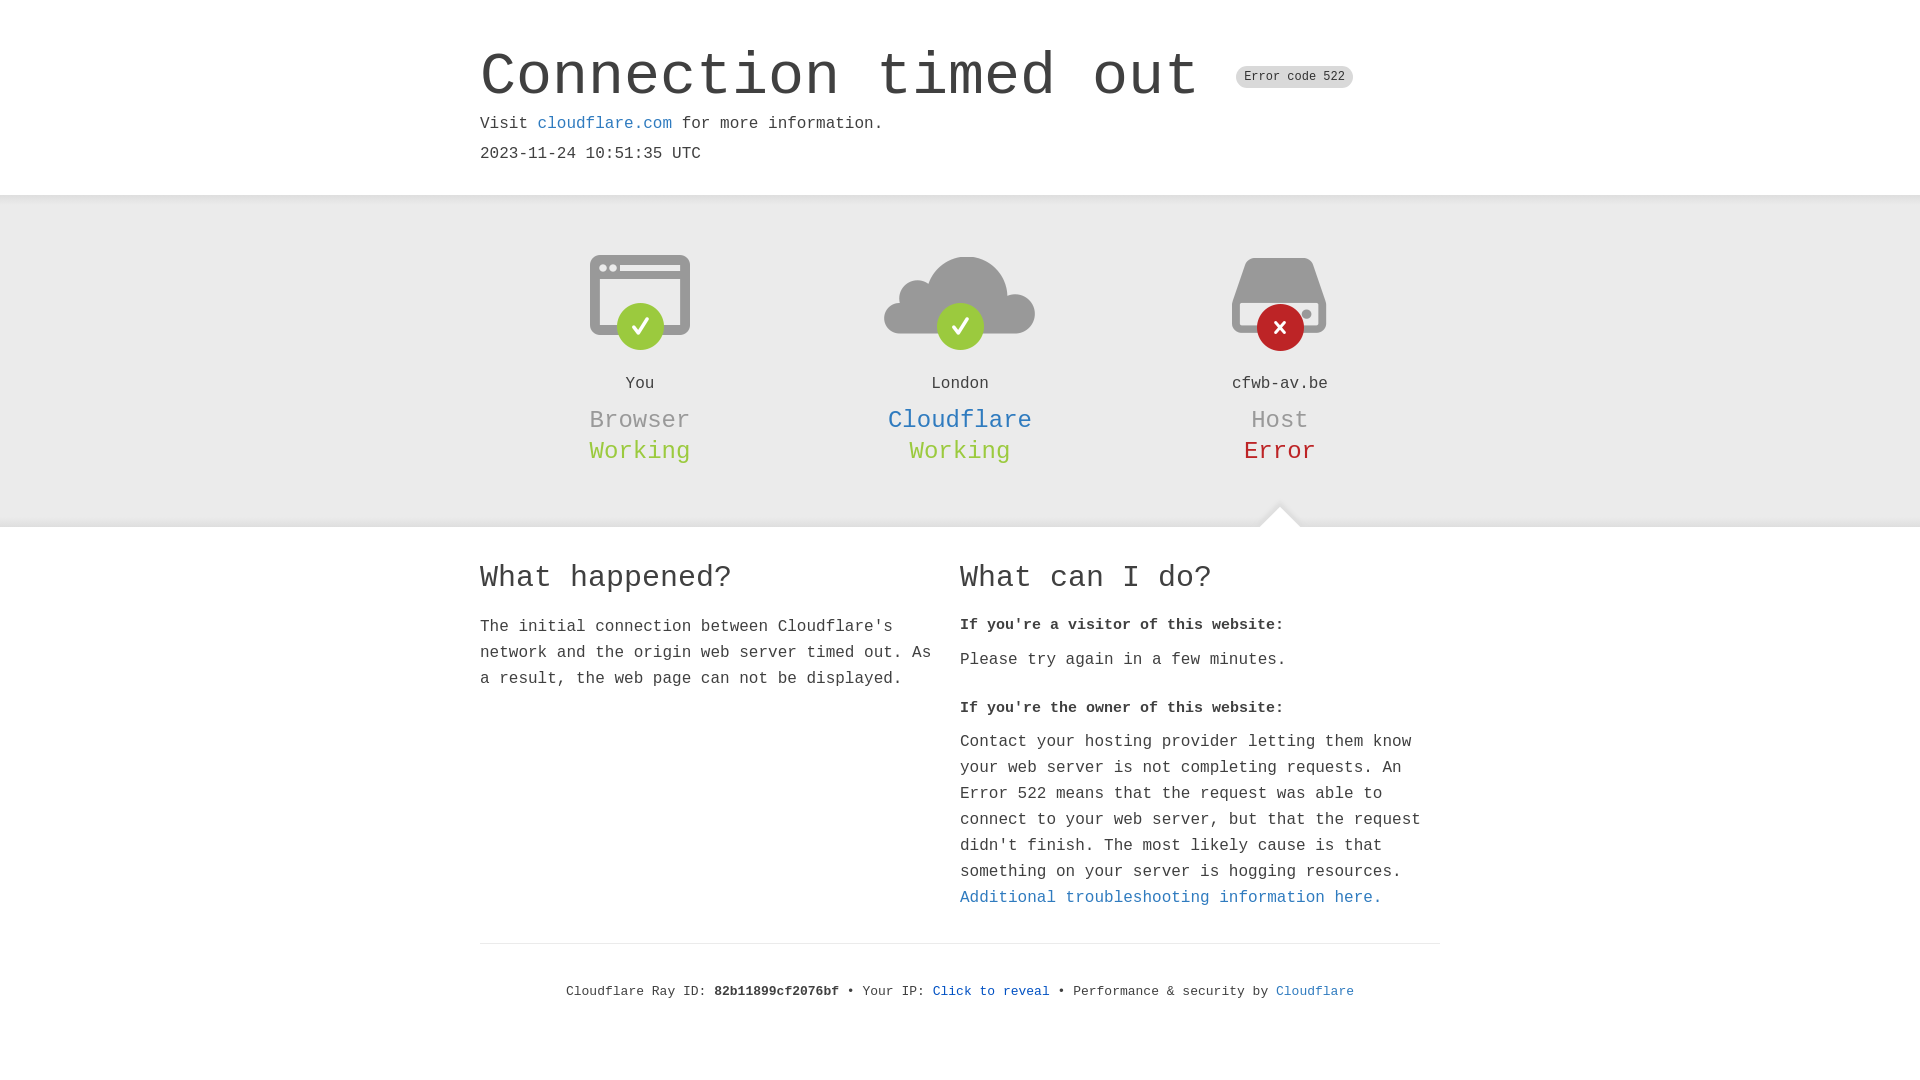  I want to click on cloudflare.com, so click(605, 124).